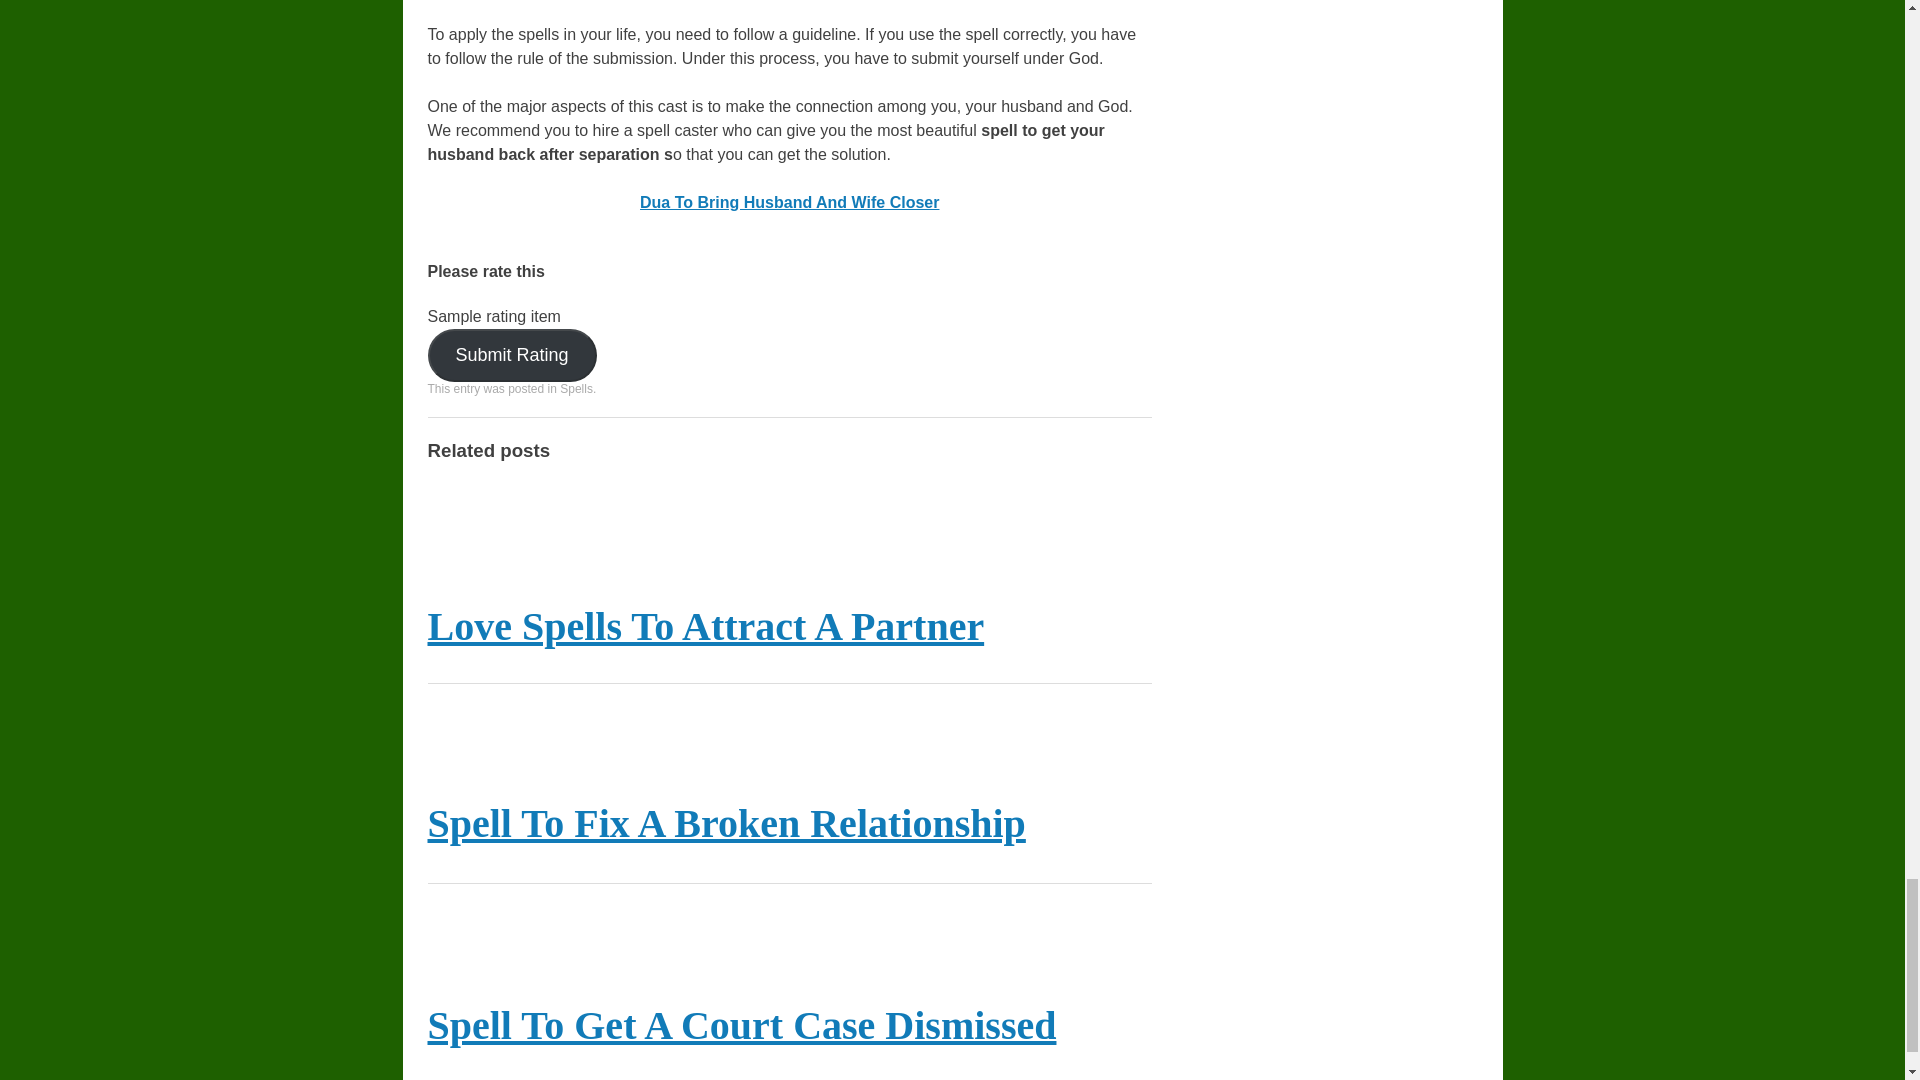 This screenshot has height=1080, width=1920. Describe the element at coordinates (788, 202) in the screenshot. I see `Dua To Bring Husband And Wife Closer` at that location.